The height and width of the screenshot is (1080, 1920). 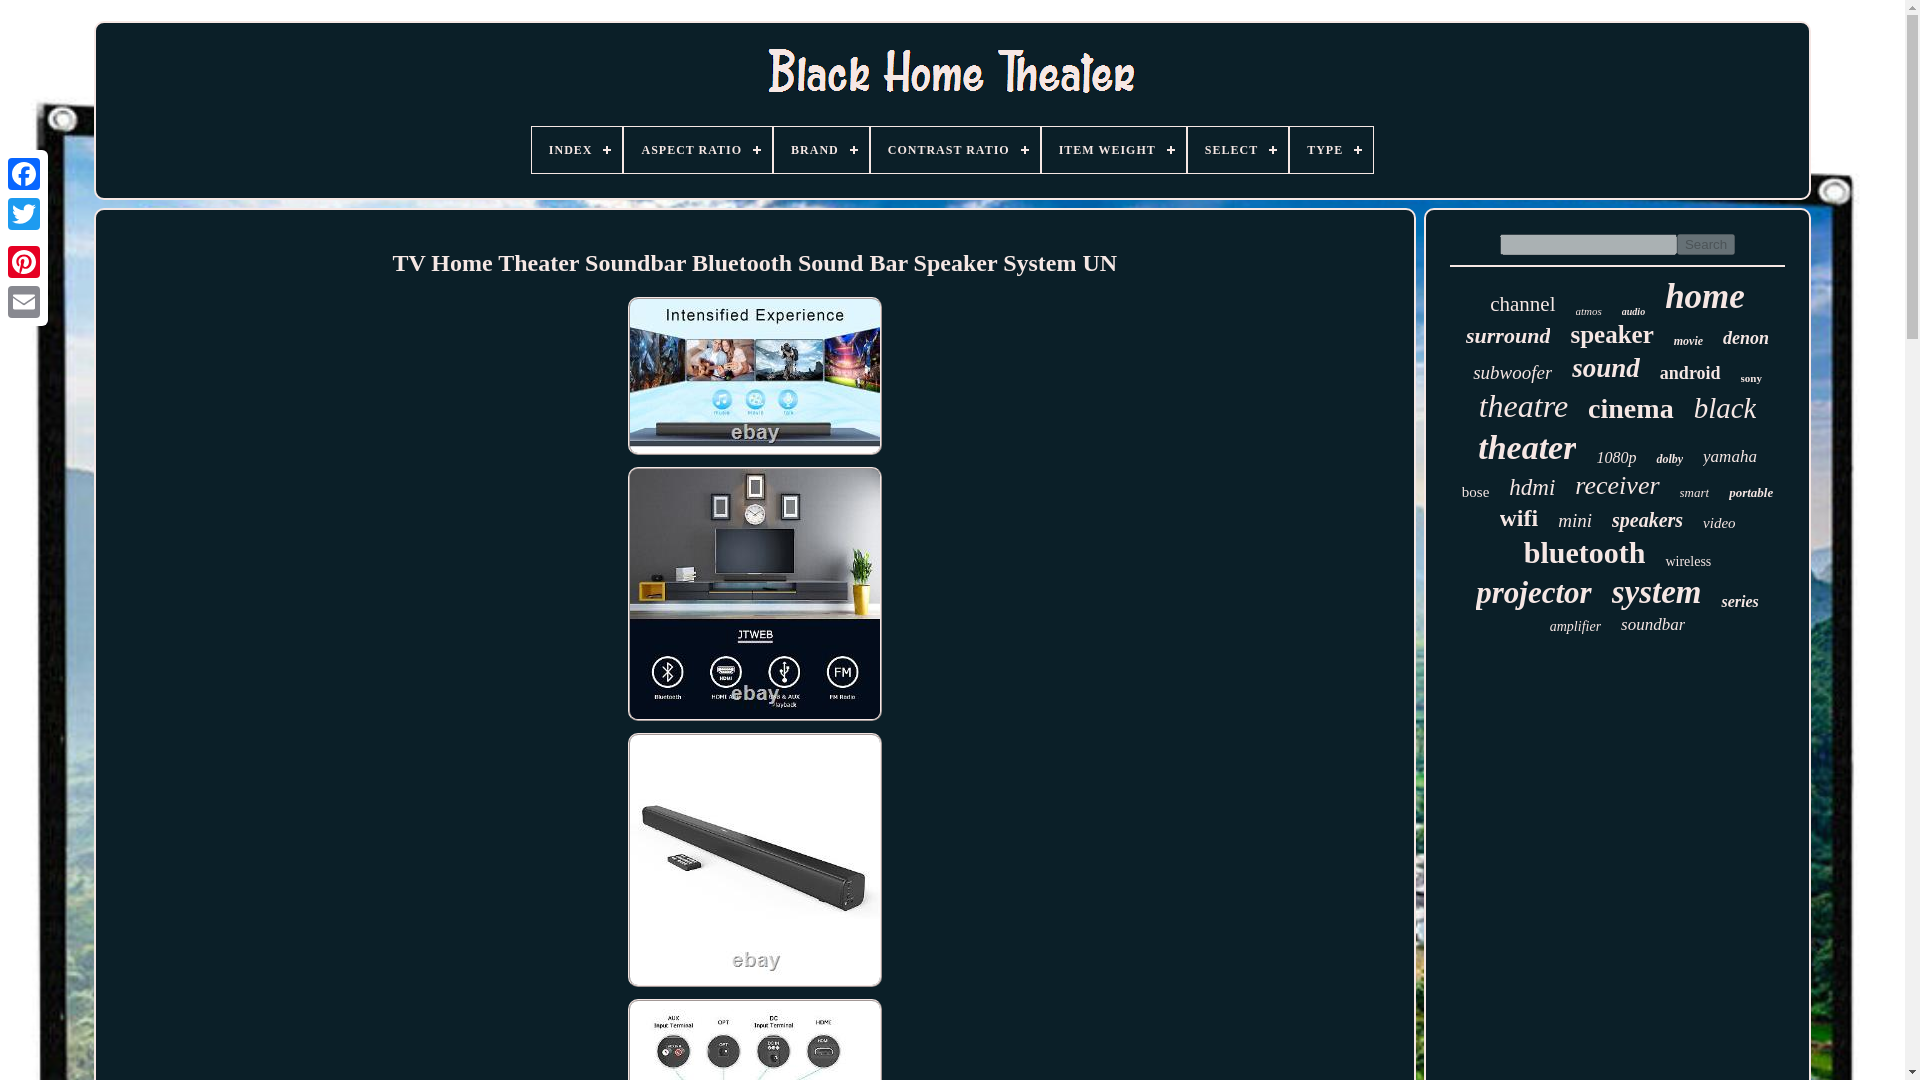 I want to click on INDEX, so click(x=576, y=150).